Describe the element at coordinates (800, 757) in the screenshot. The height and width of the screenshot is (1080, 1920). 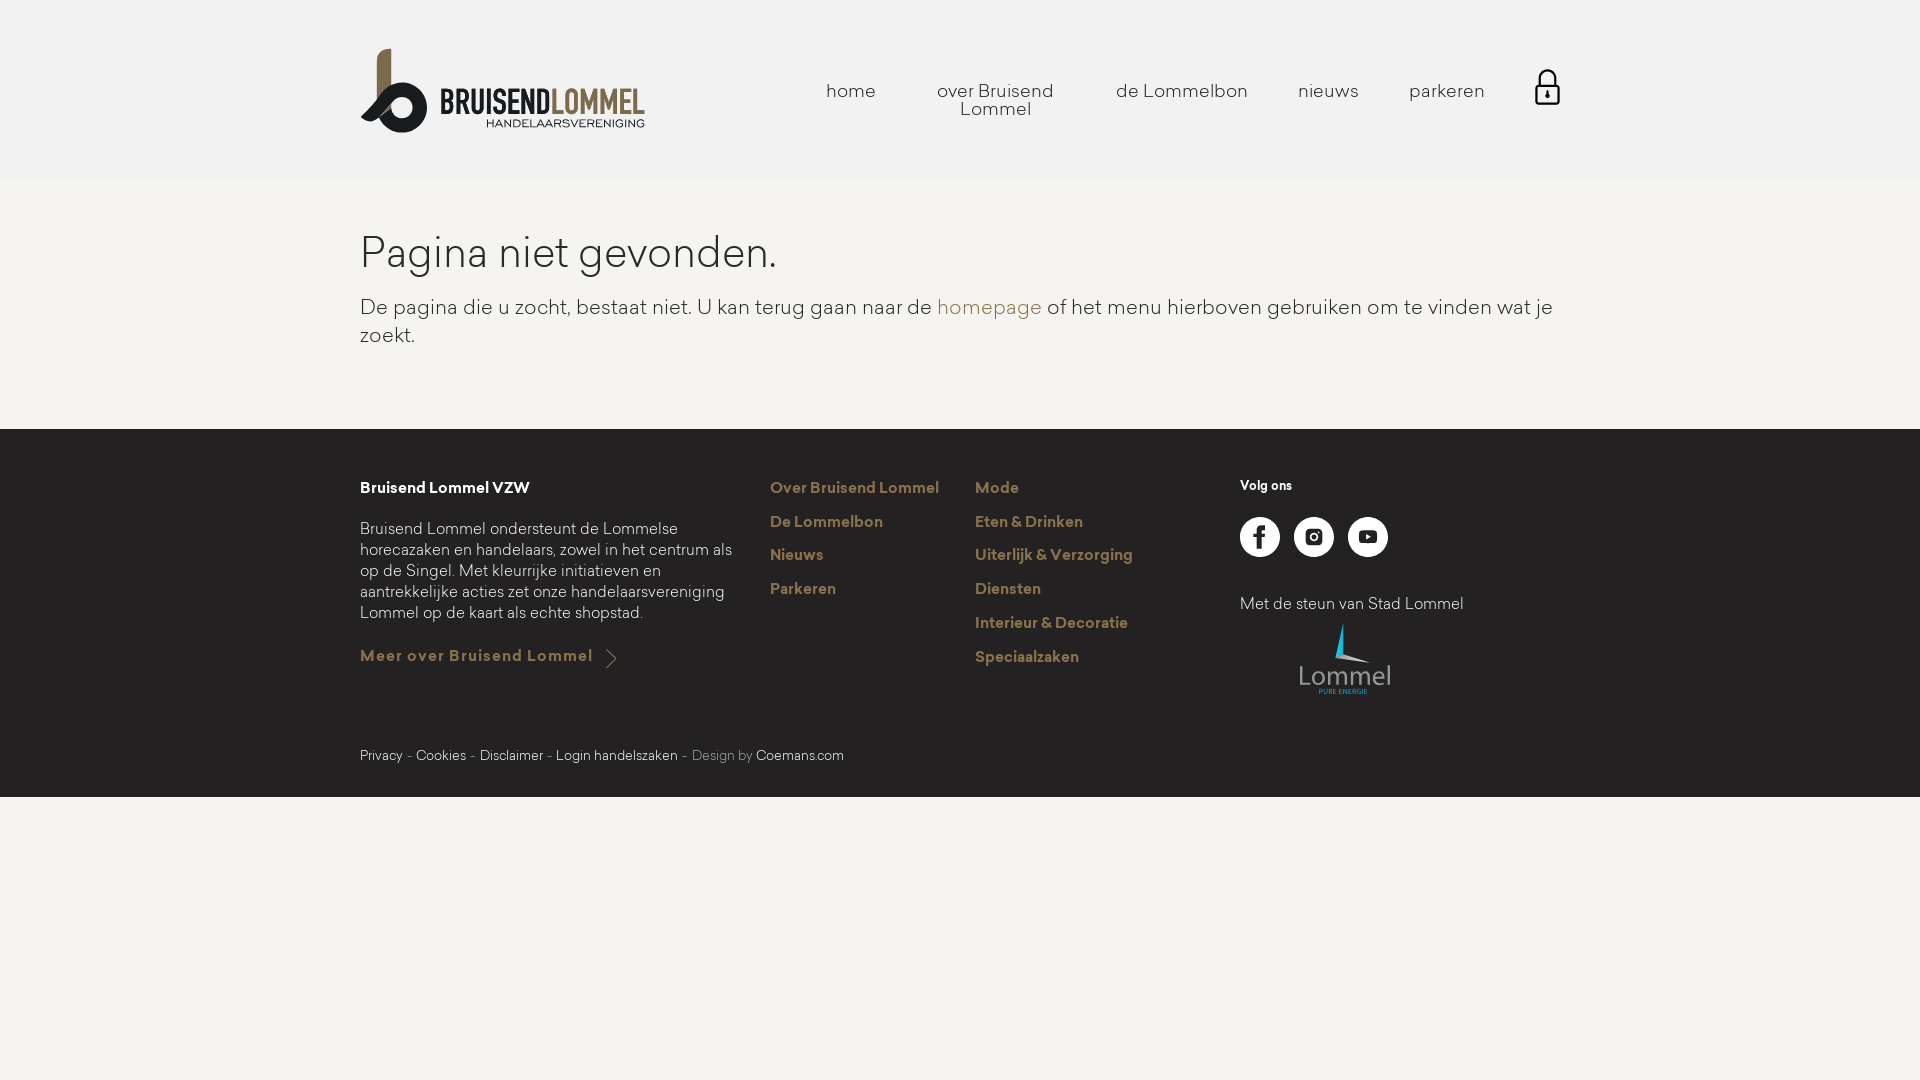
I see `Coemans.com` at that location.